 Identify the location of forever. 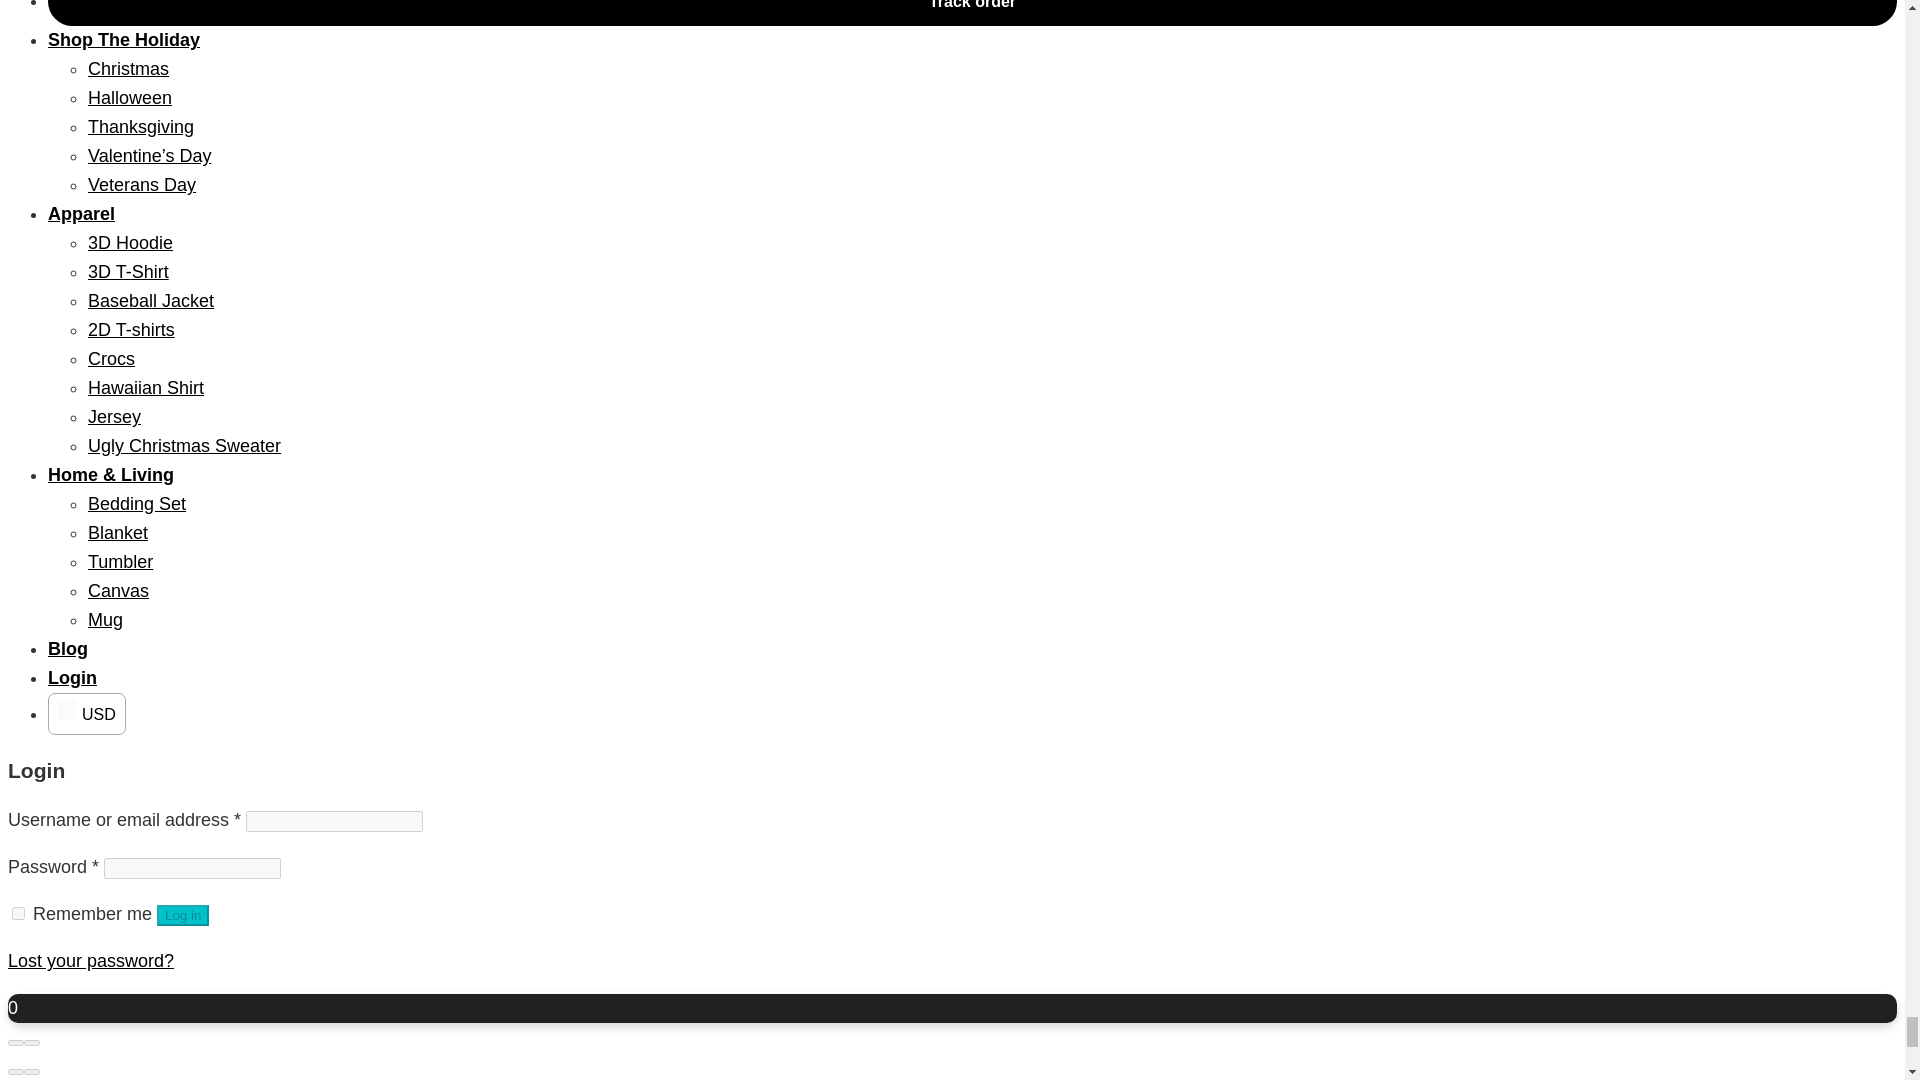
(18, 914).